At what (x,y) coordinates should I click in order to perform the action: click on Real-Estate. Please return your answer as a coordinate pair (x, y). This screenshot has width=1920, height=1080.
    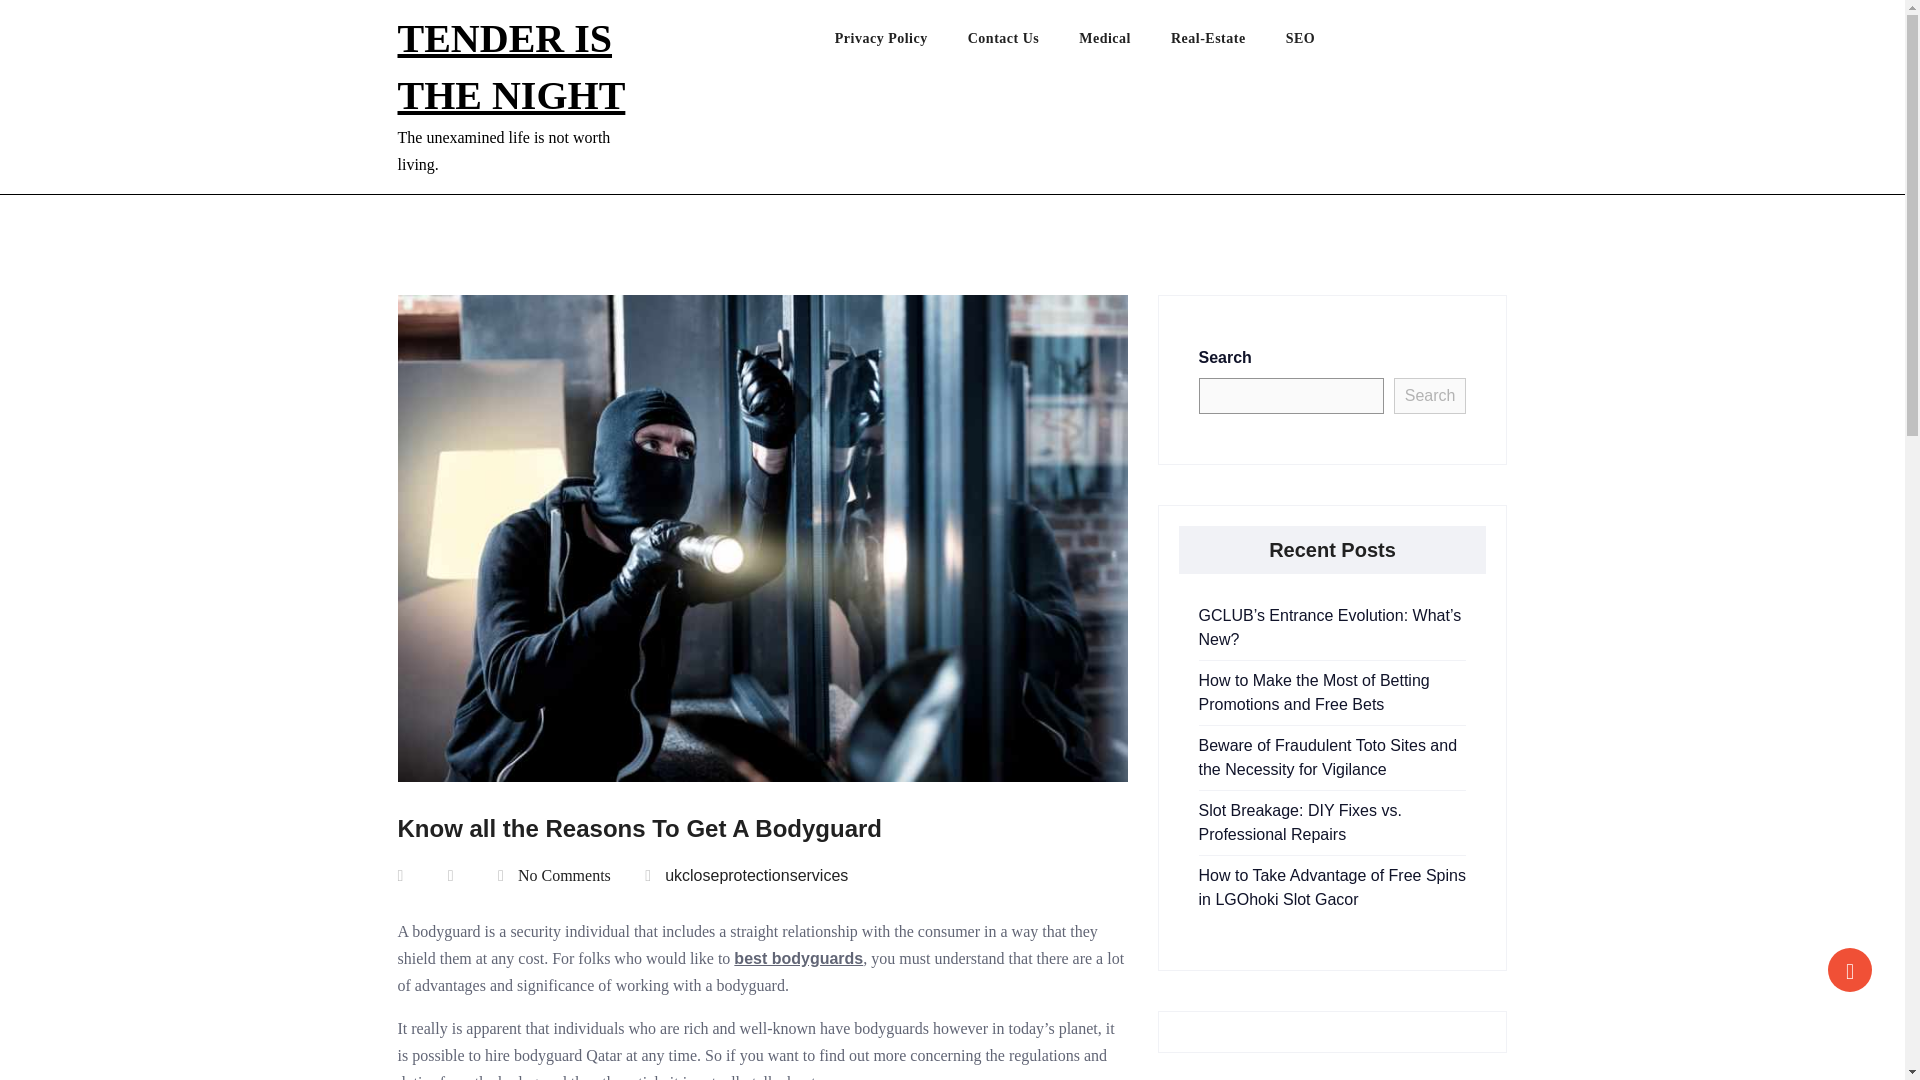
    Looking at the image, I should click on (1228, 43).